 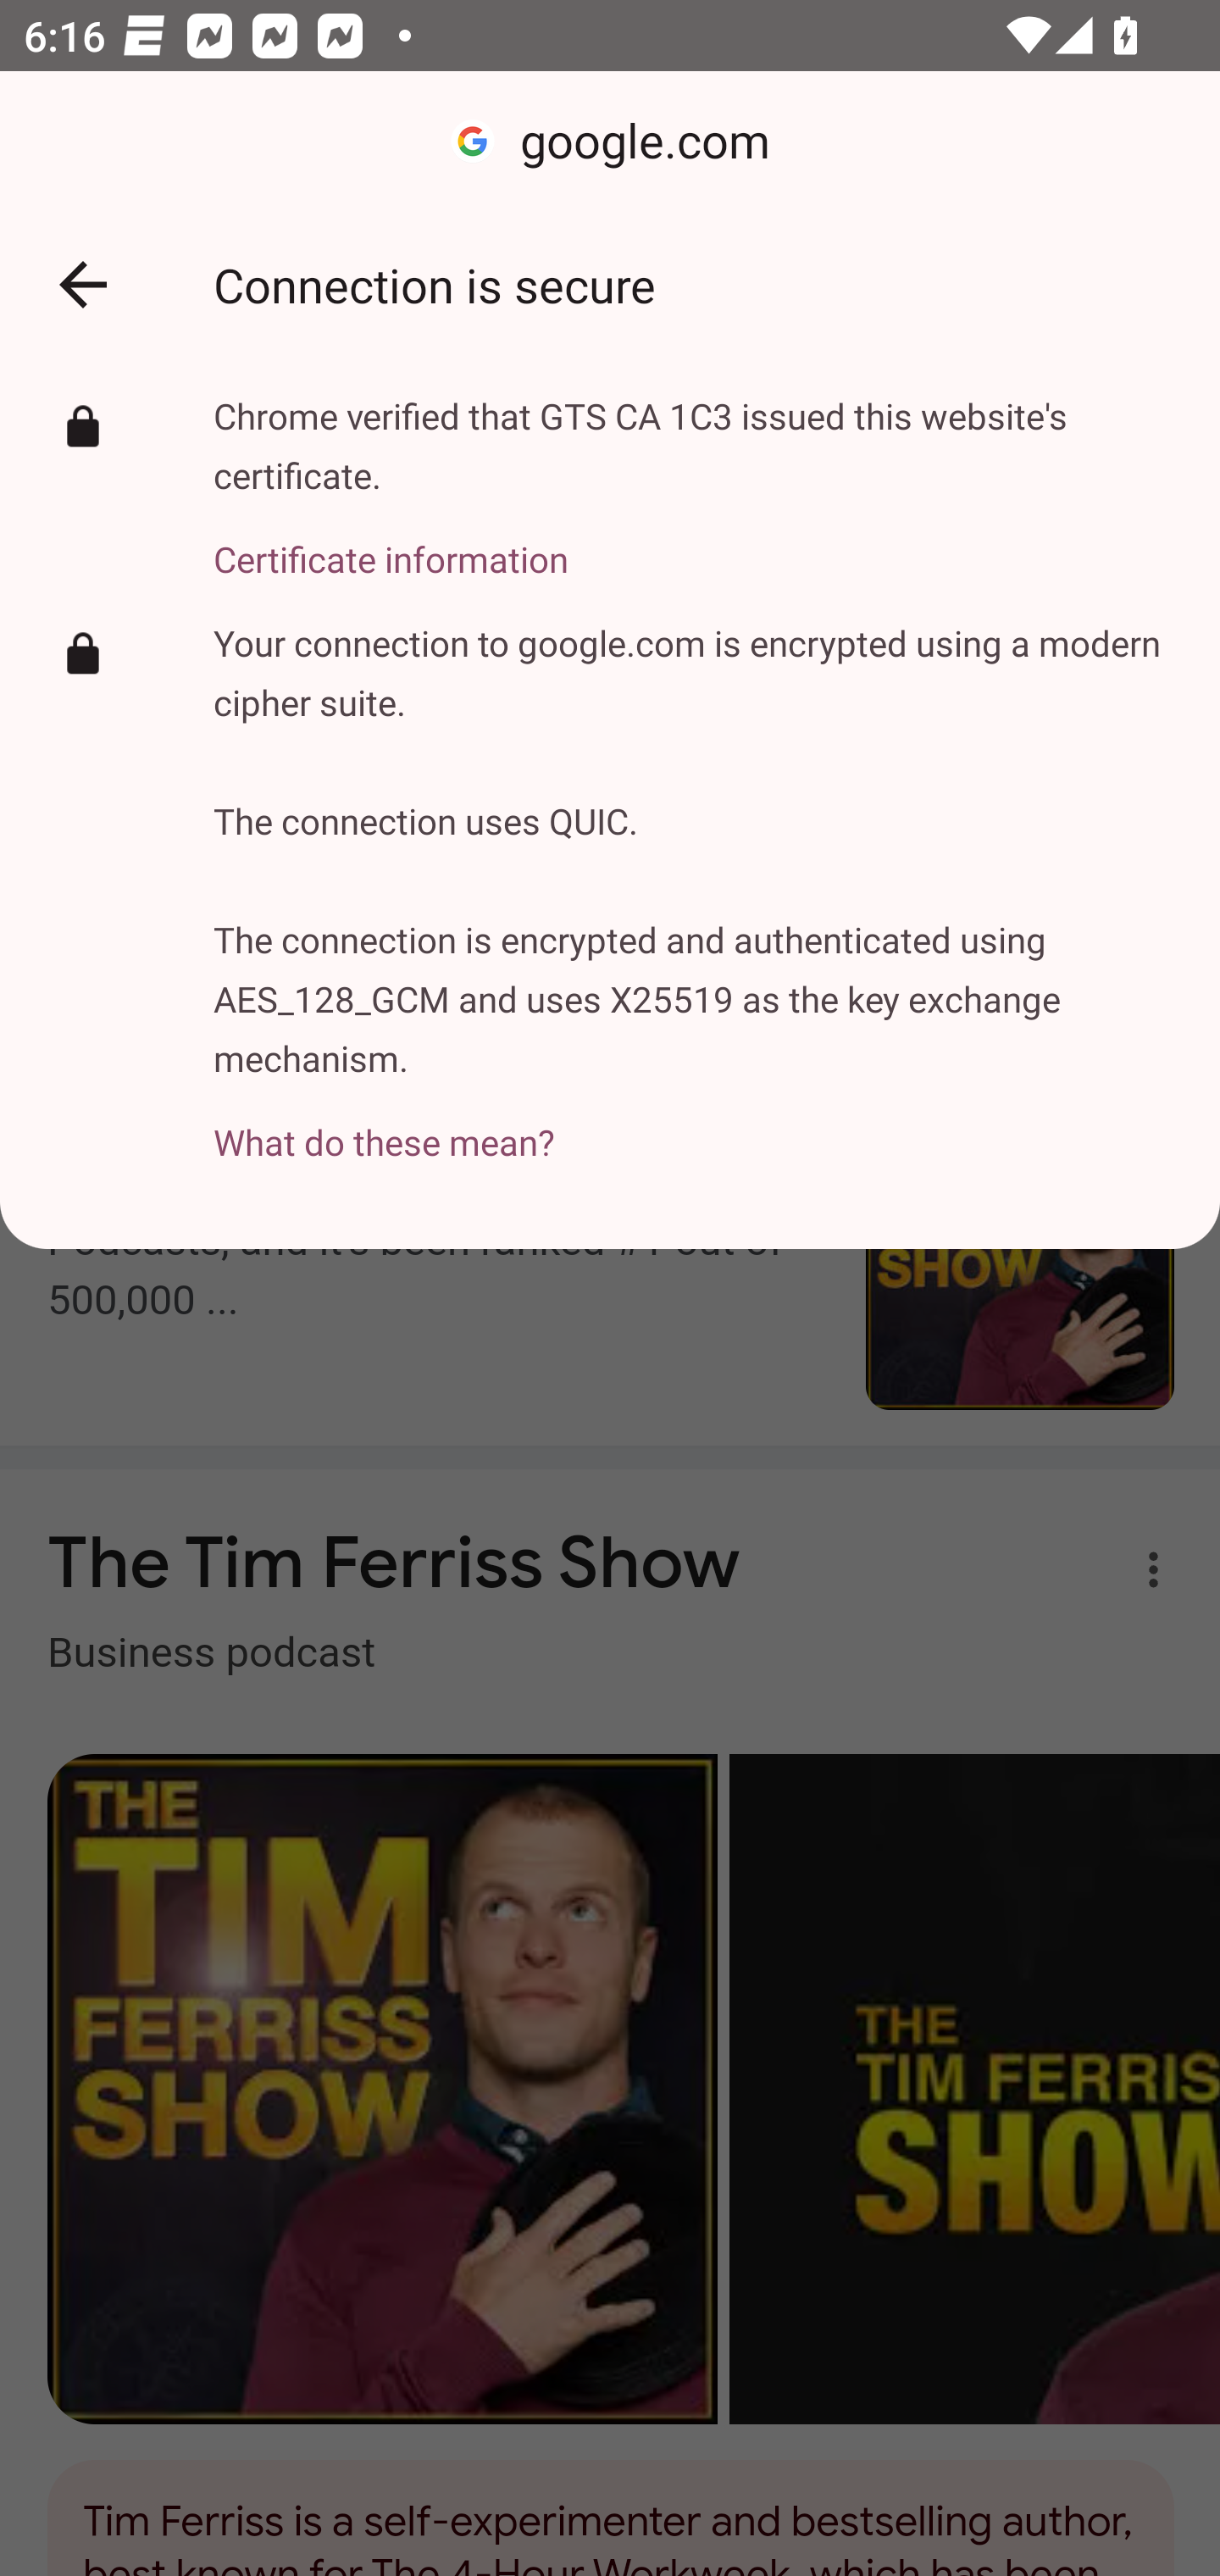 I want to click on What do these mean?, so click(x=692, y=1124).